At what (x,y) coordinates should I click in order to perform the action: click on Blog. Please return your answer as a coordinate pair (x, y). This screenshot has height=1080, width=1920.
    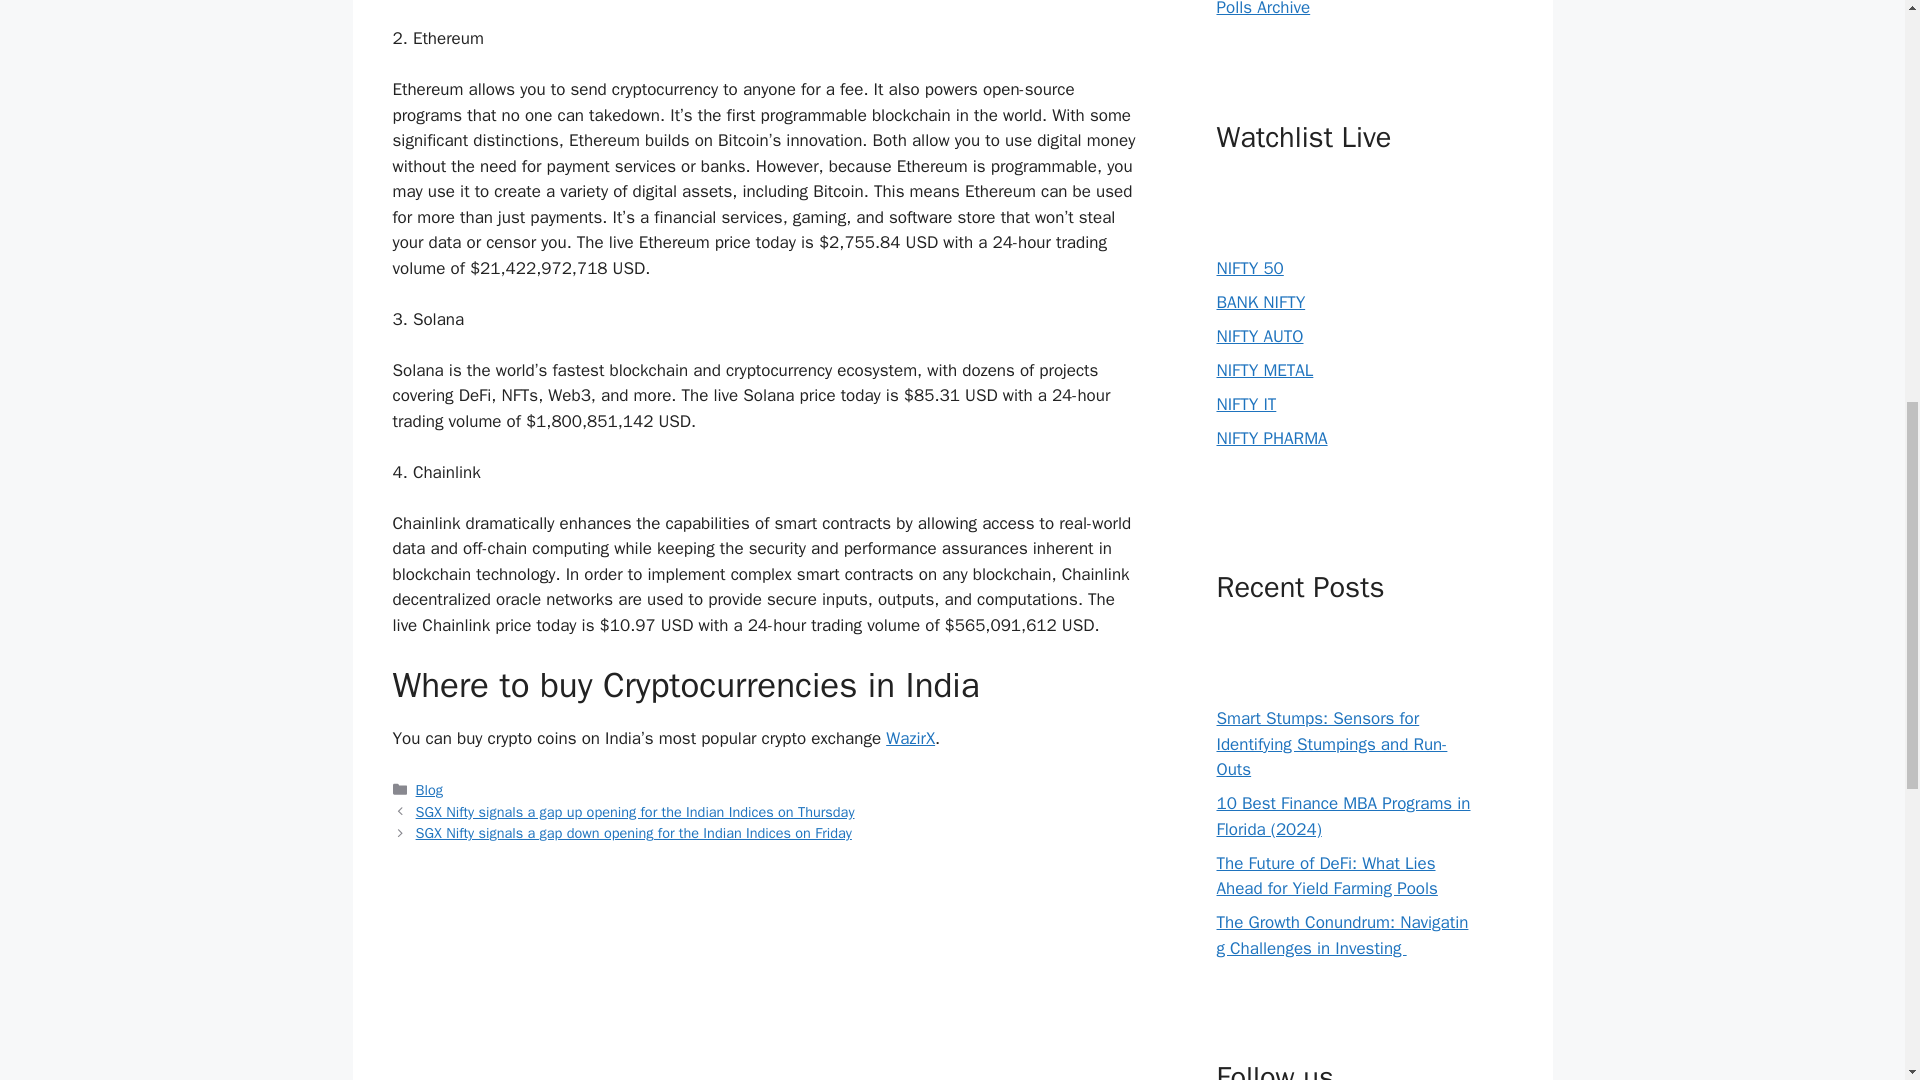
    Looking at the image, I should click on (430, 790).